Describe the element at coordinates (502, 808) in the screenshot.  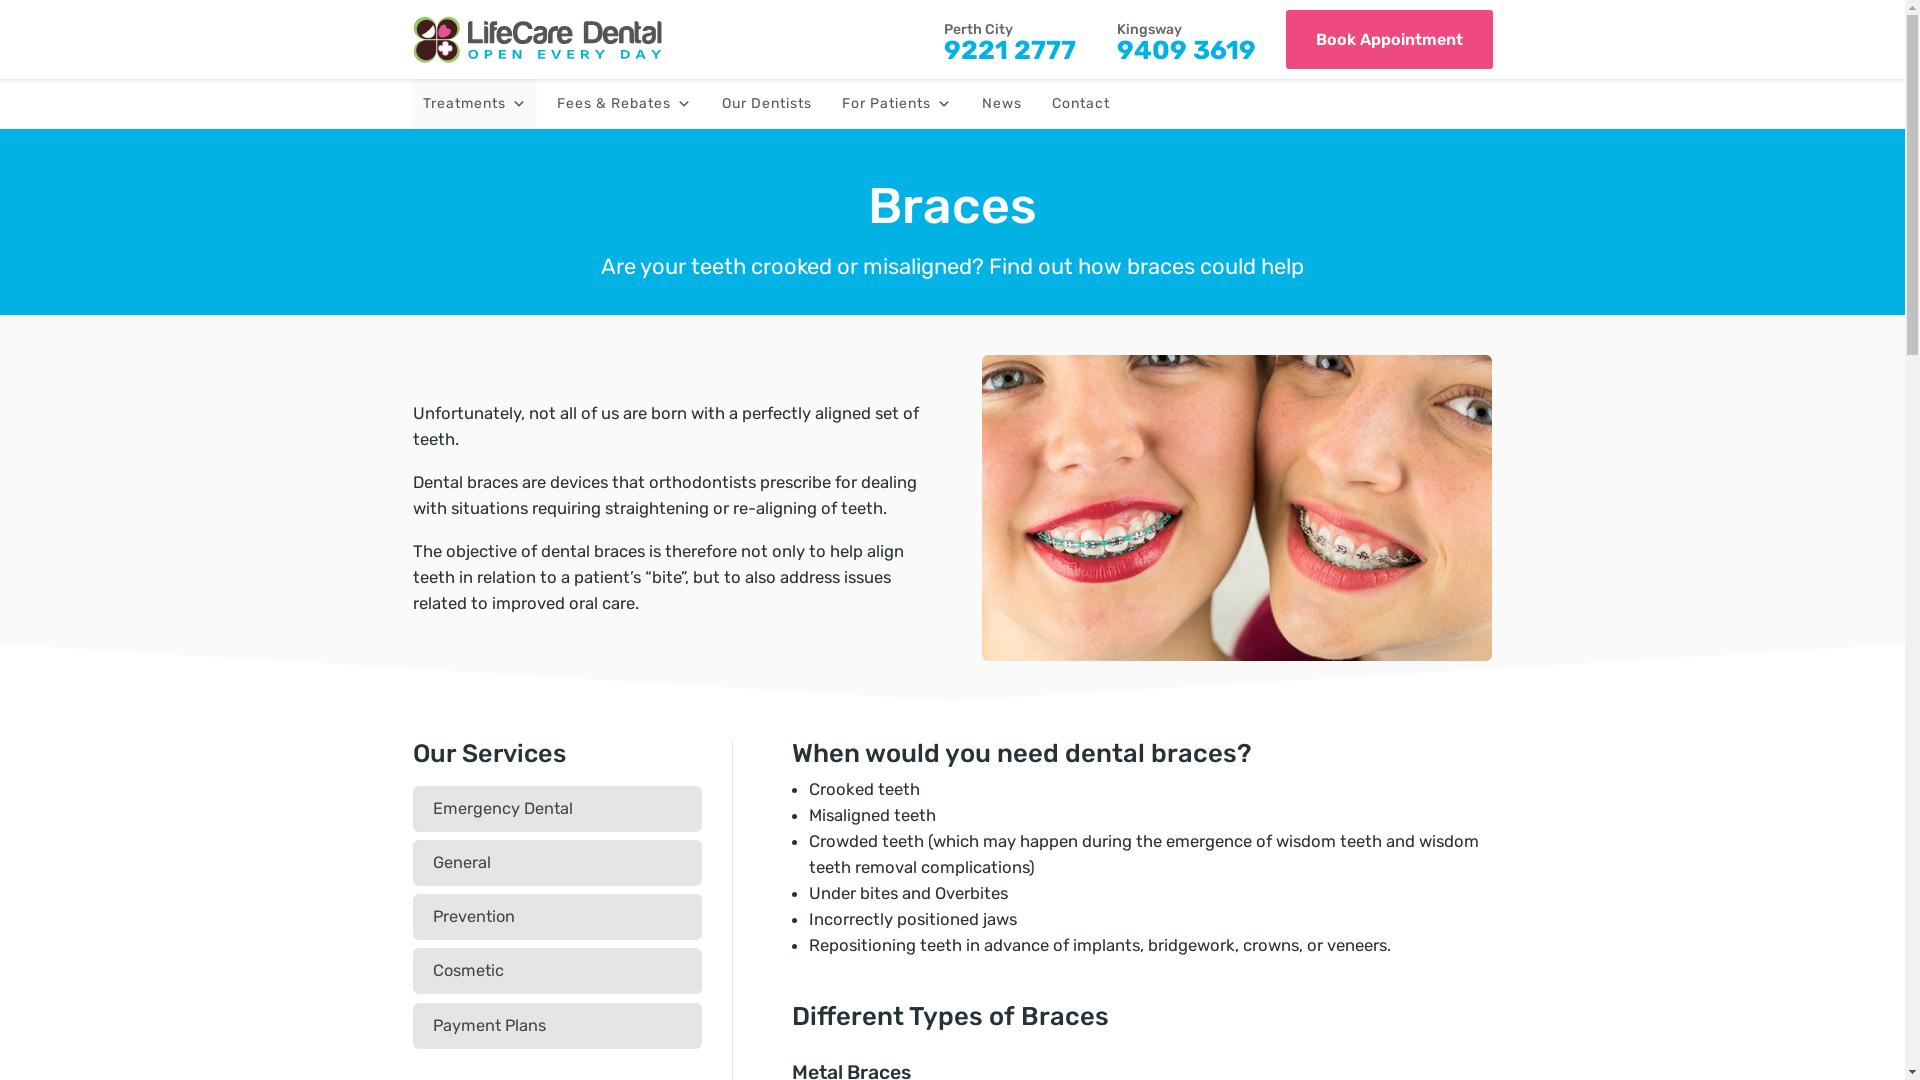
I see `Emergency Dental` at that location.